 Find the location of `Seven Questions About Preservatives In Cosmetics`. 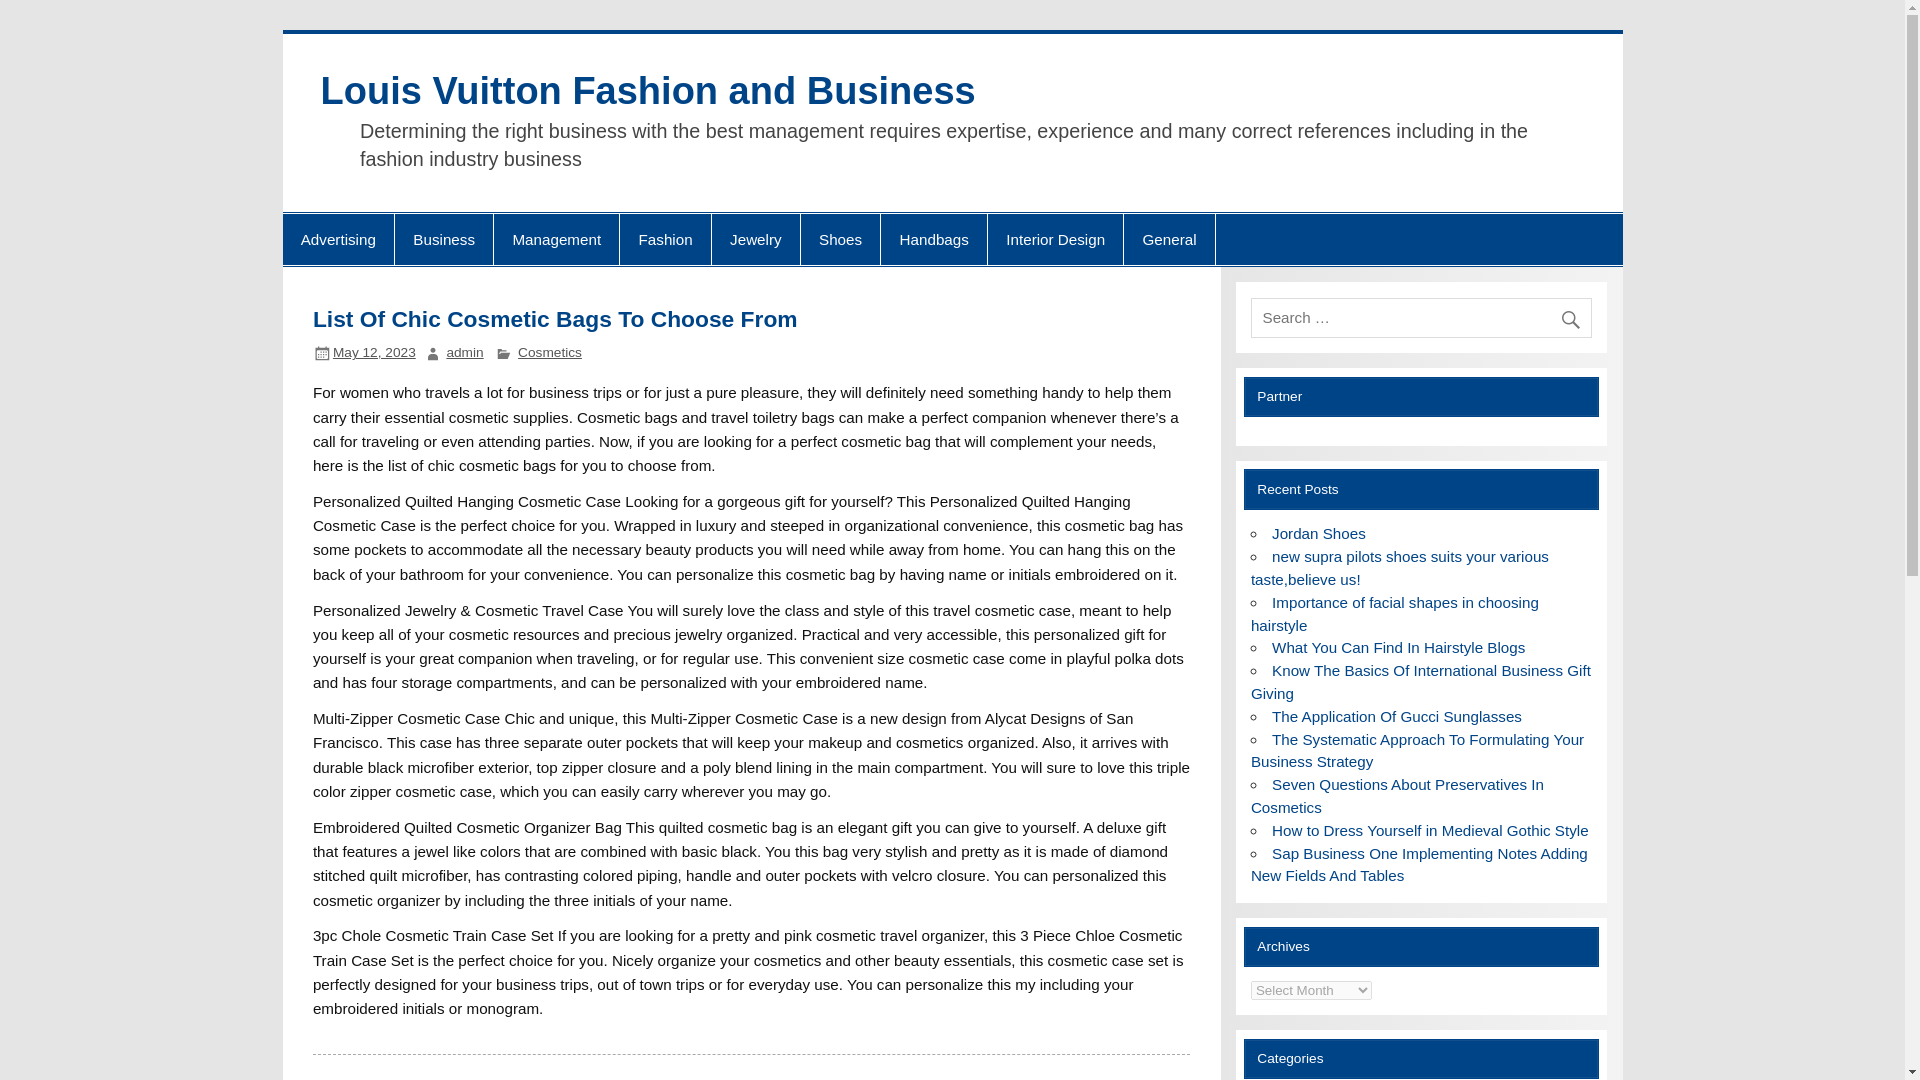

Seven Questions About Preservatives In Cosmetics is located at coordinates (1397, 796).